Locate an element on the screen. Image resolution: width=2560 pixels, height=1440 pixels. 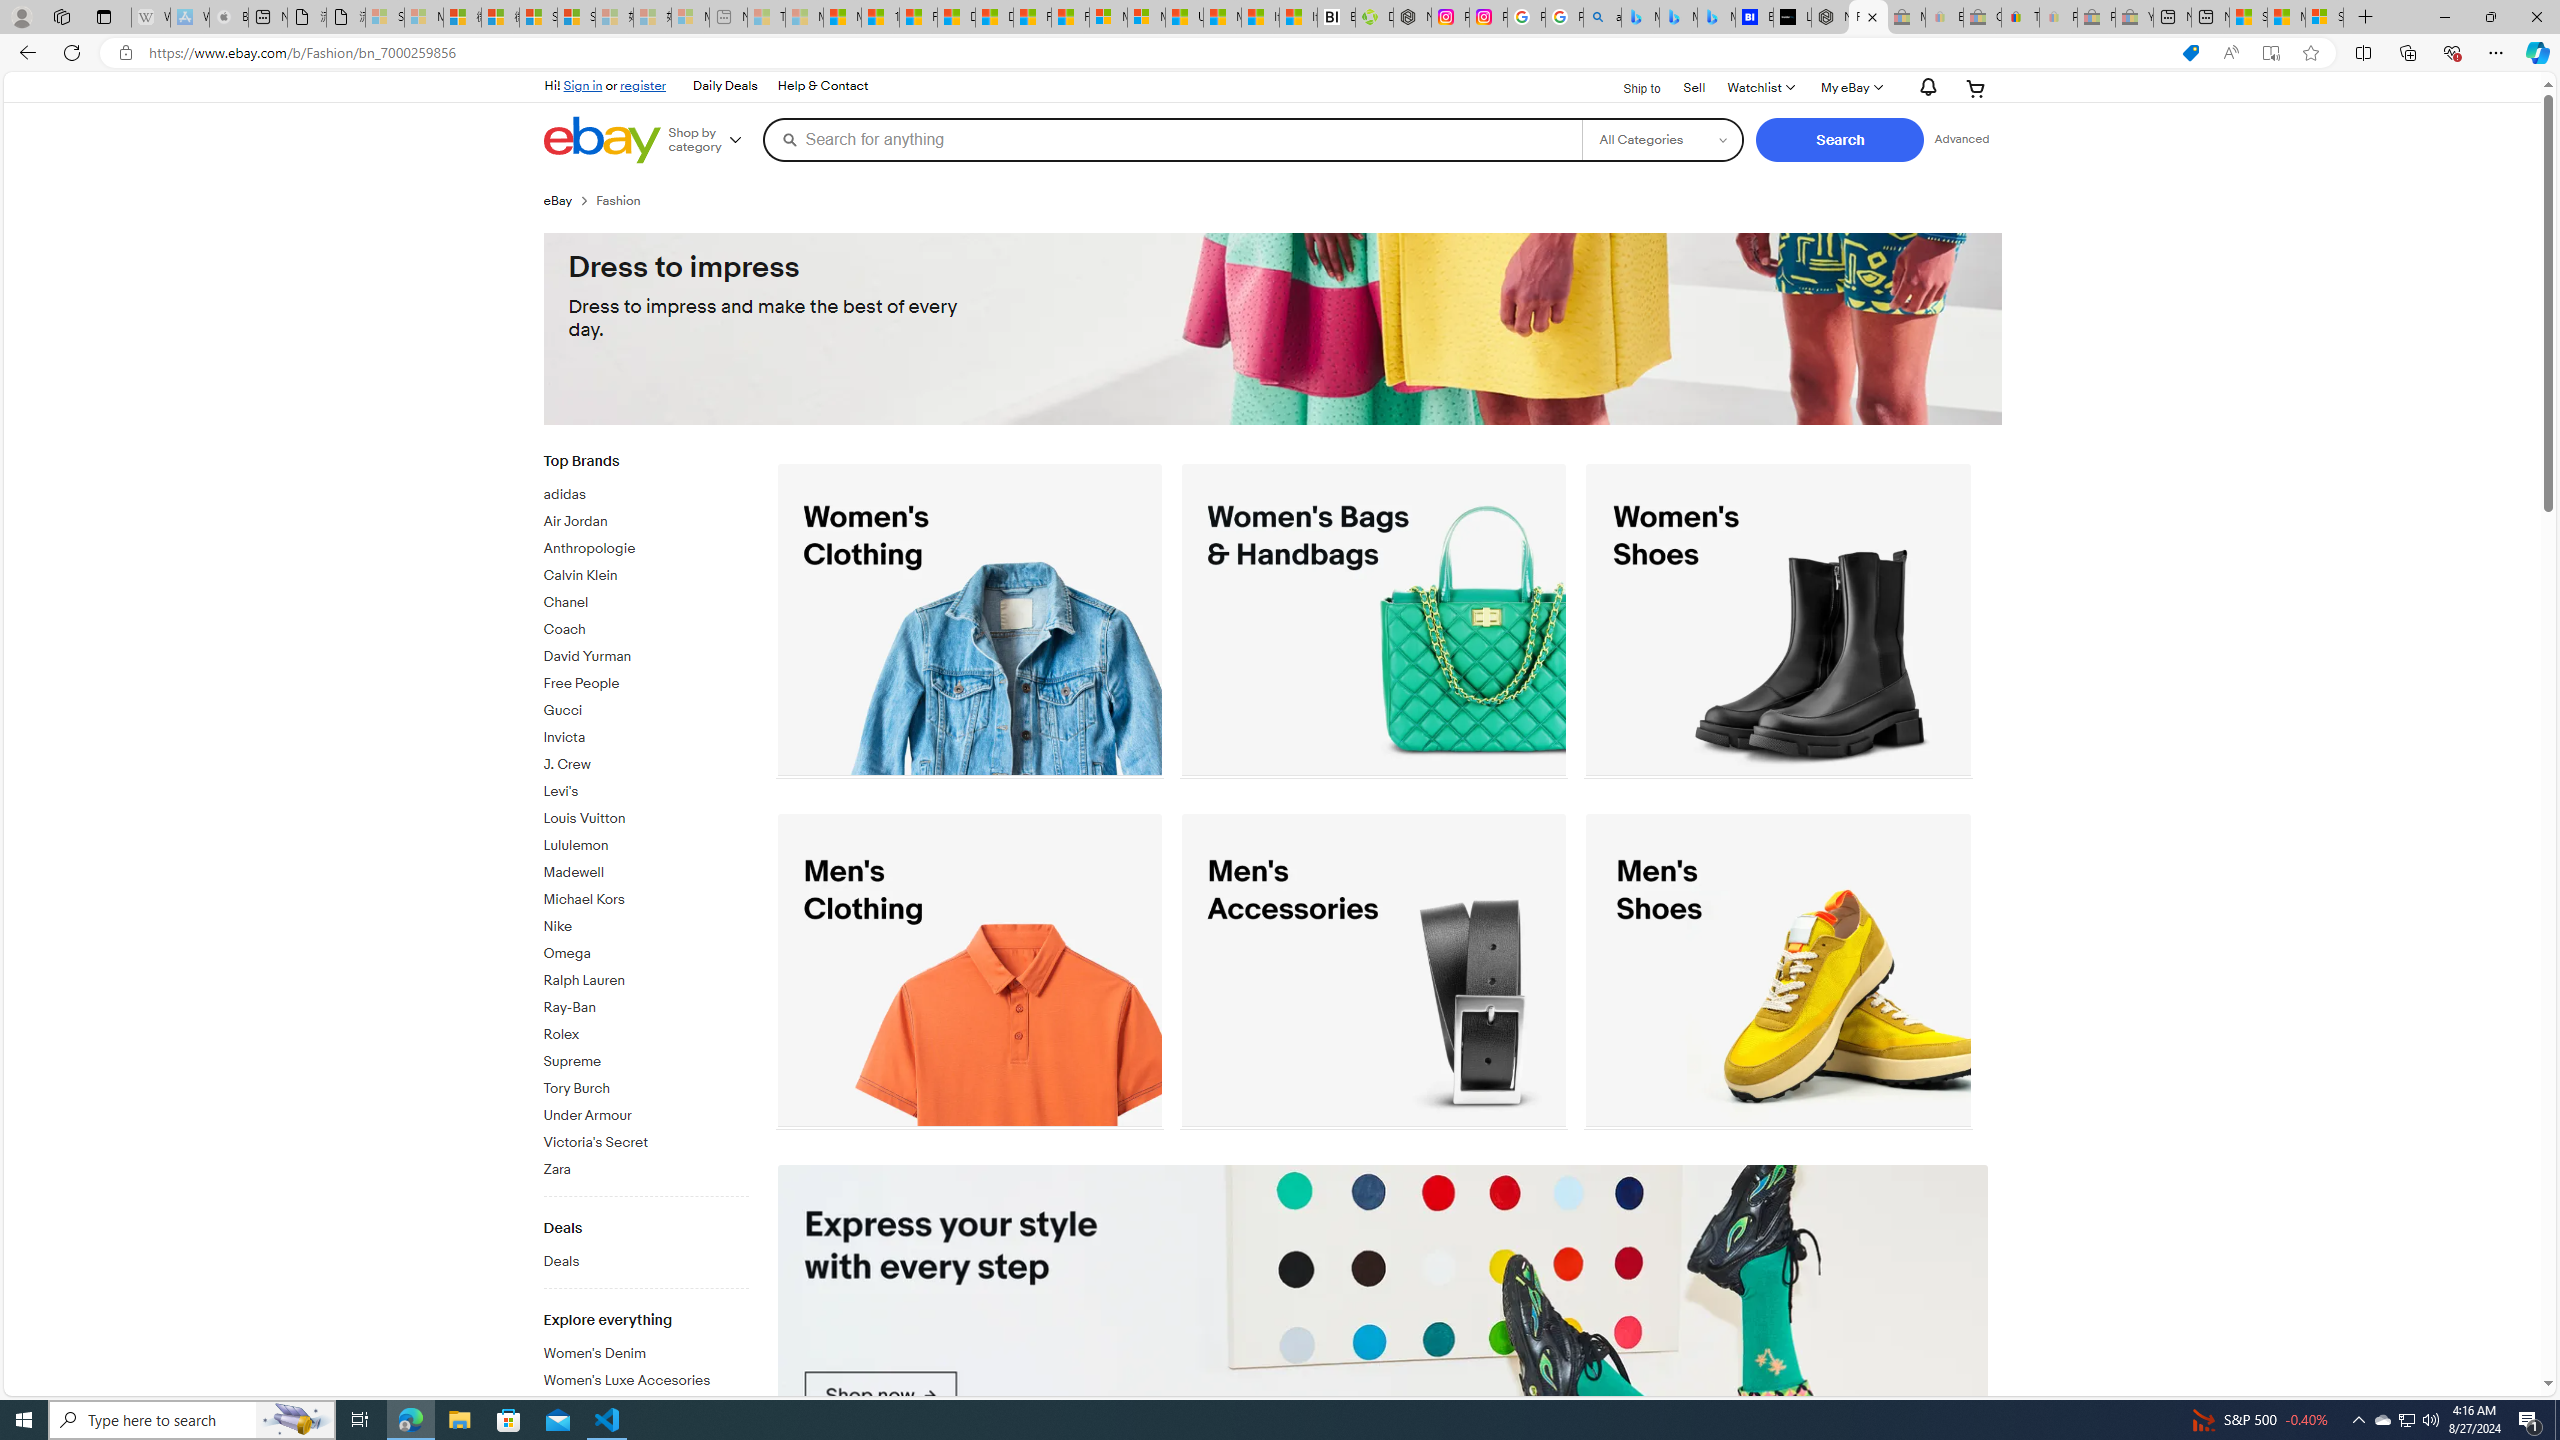
Louis Vuitton is located at coordinates (646, 819).